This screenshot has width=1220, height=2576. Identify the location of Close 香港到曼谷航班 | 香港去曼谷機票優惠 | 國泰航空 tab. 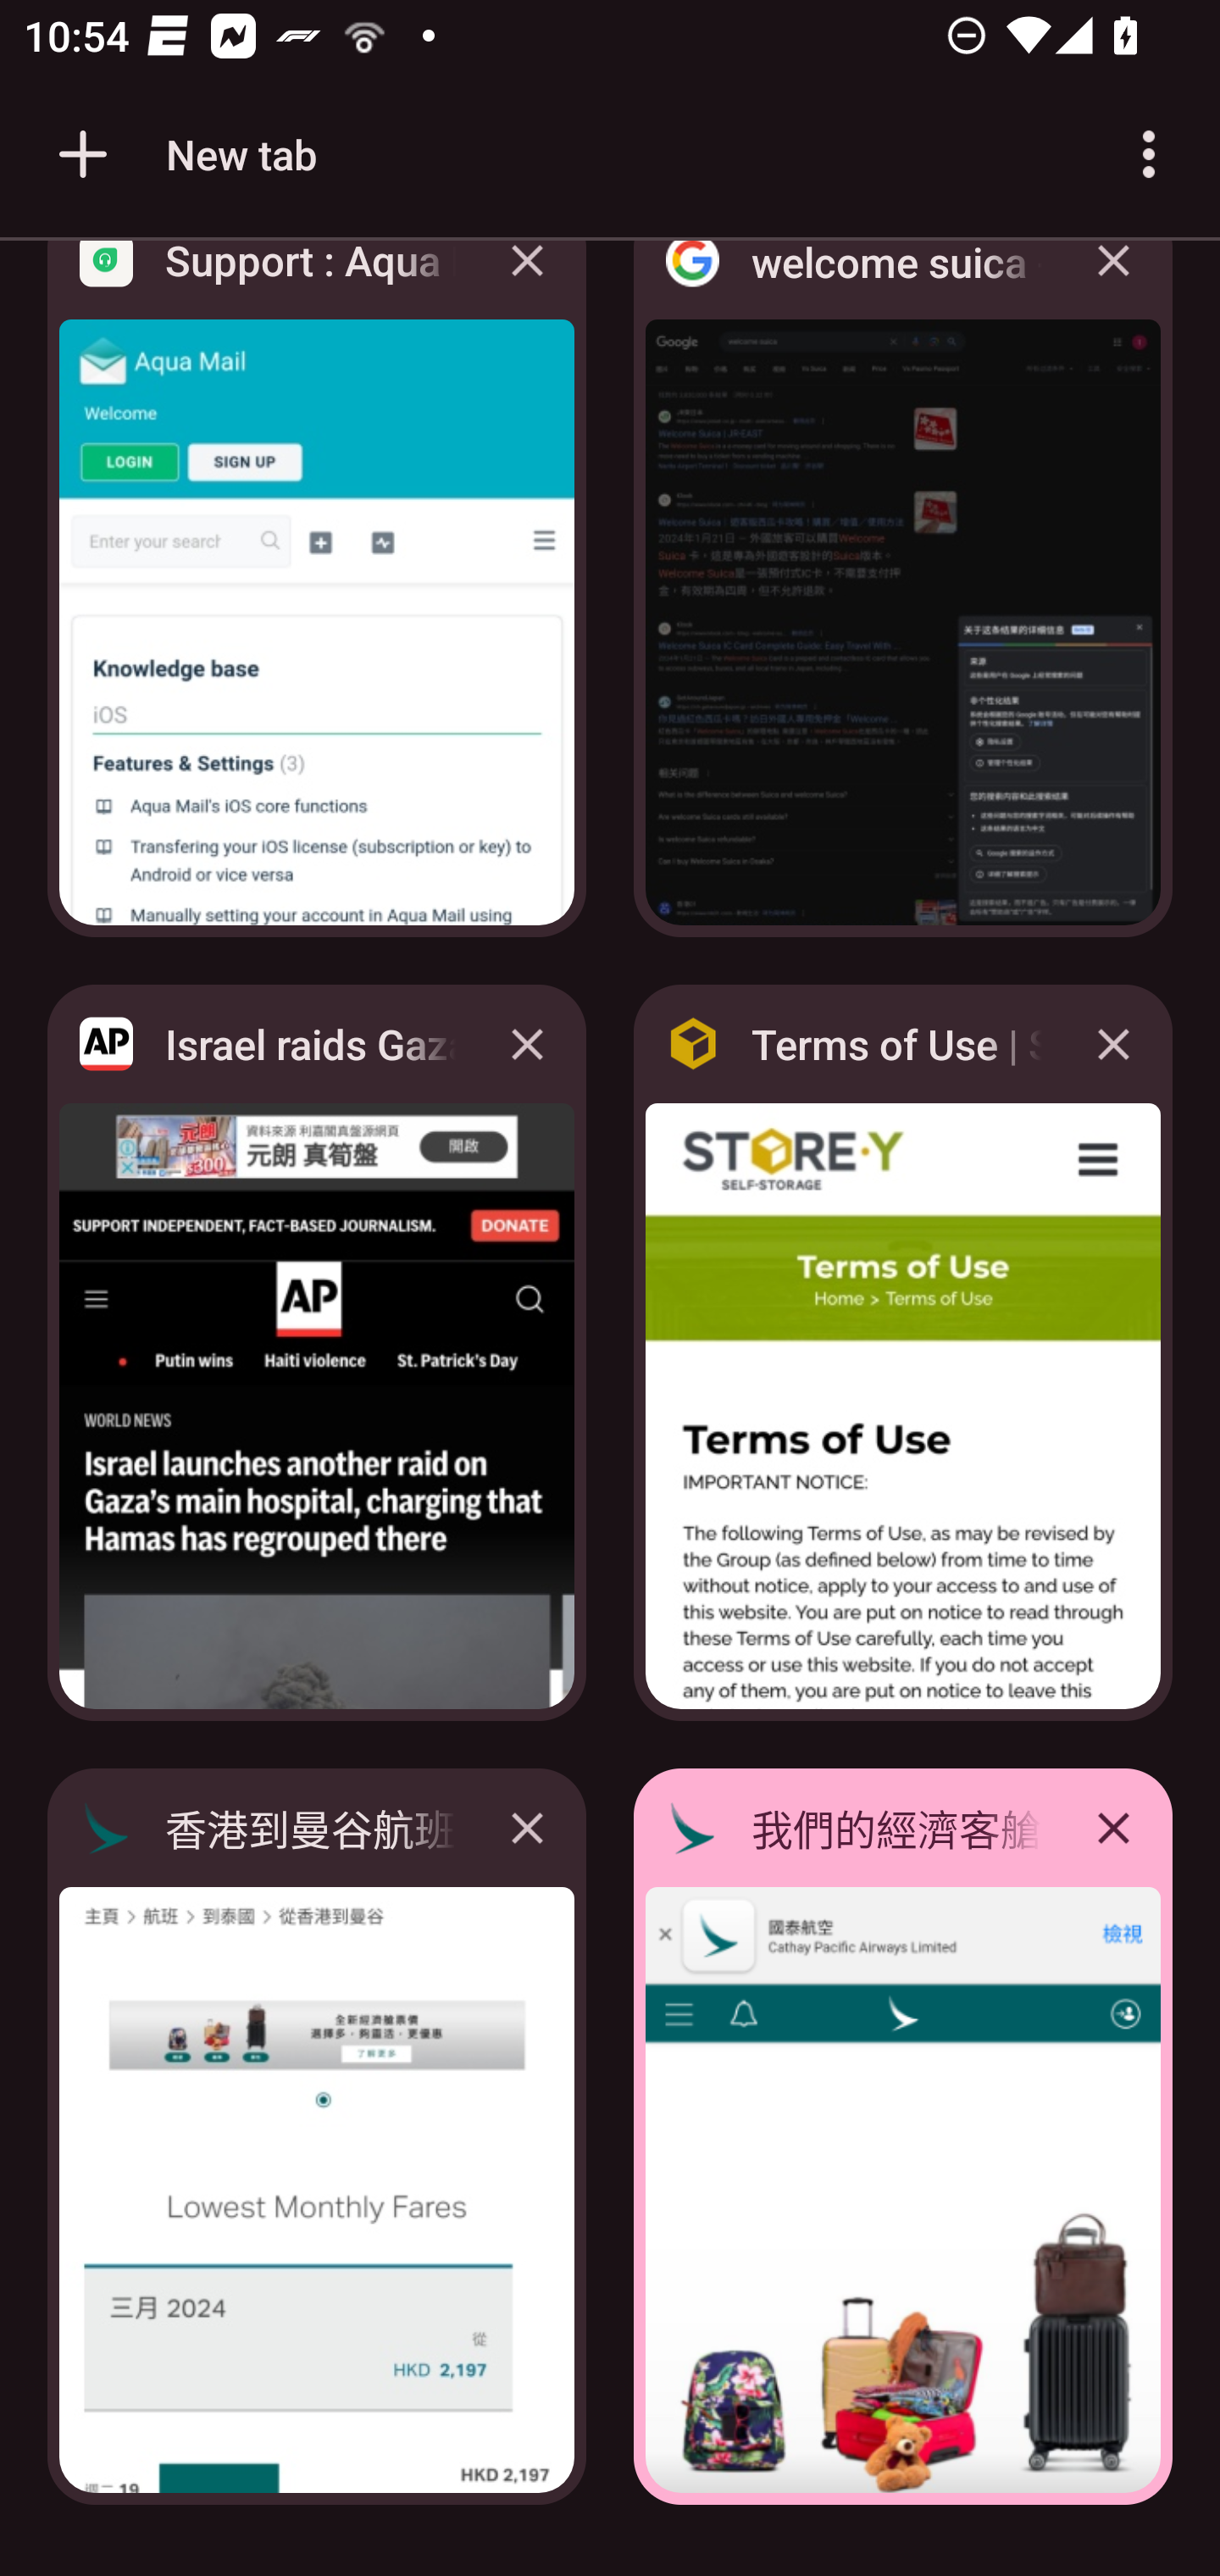
(527, 1827).